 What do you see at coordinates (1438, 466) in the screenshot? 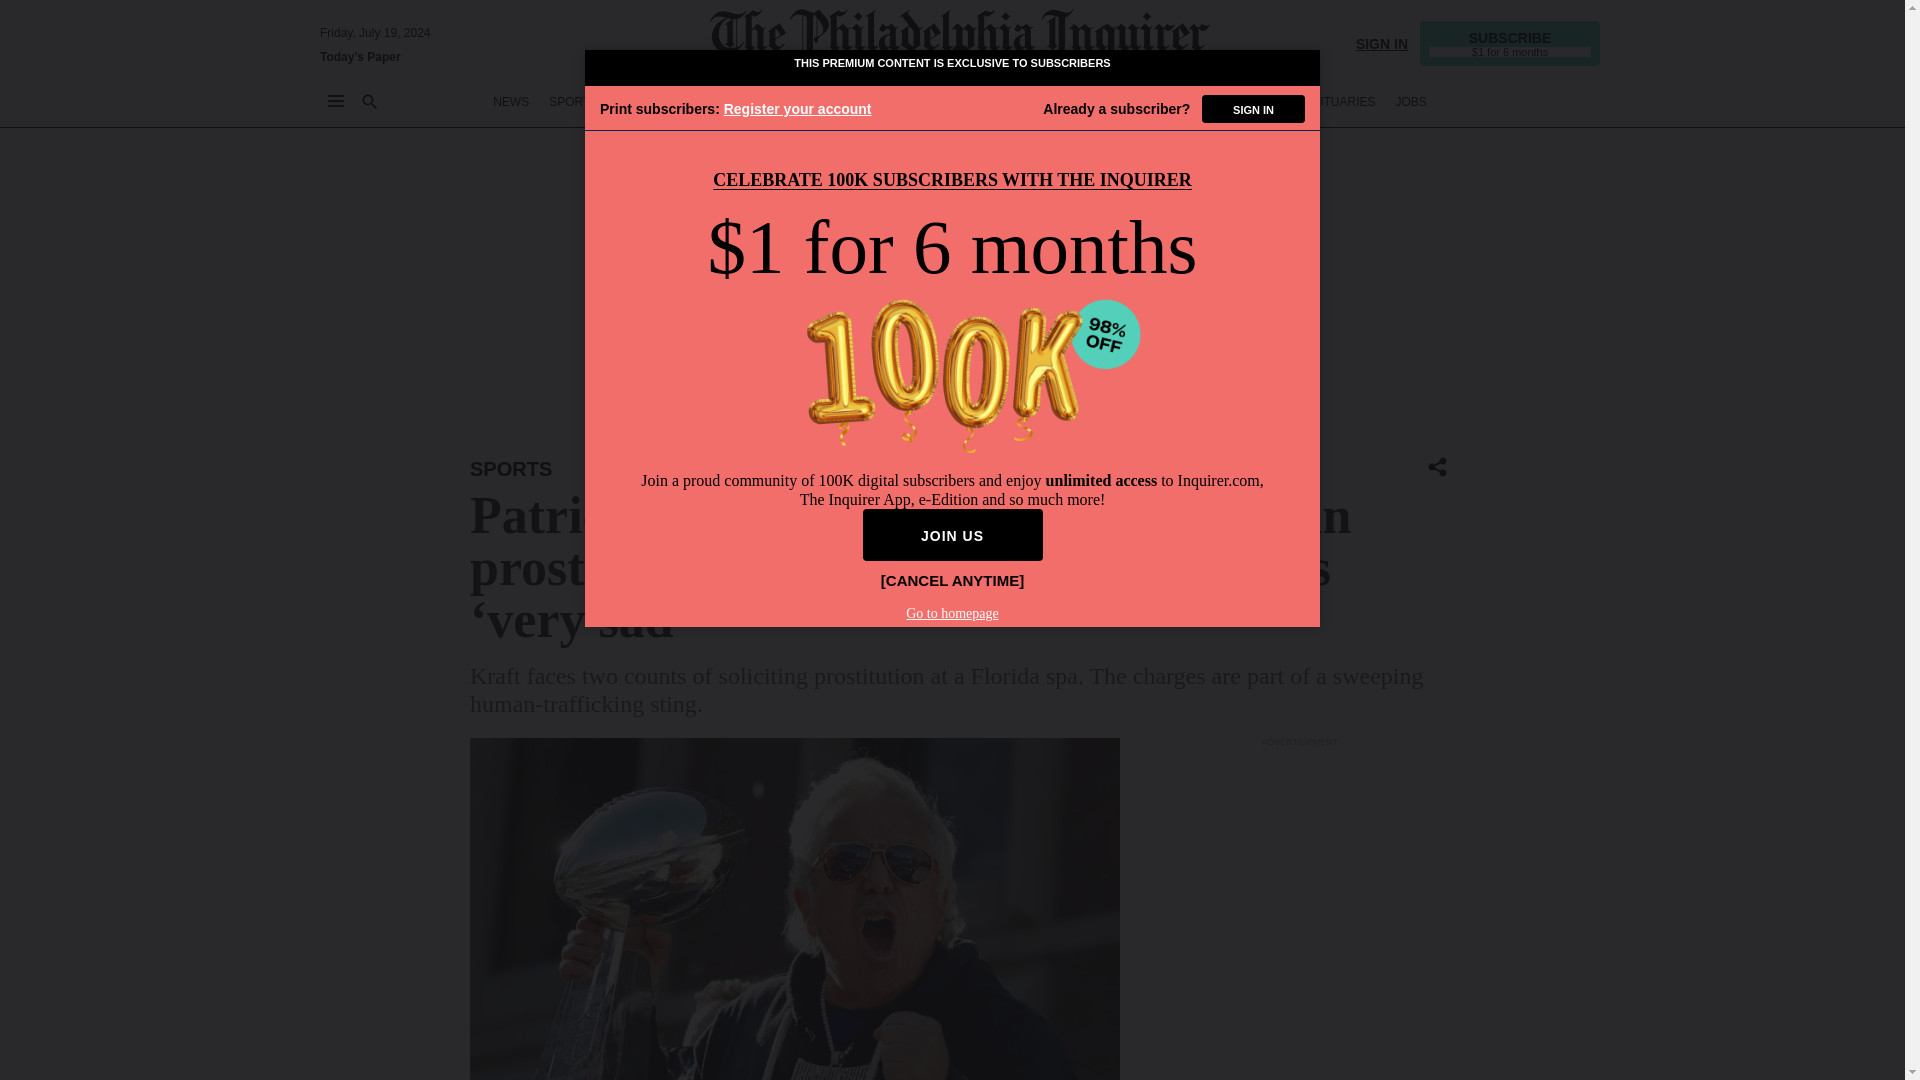
I see `Share Icon` at bounding box center [1438, 466].